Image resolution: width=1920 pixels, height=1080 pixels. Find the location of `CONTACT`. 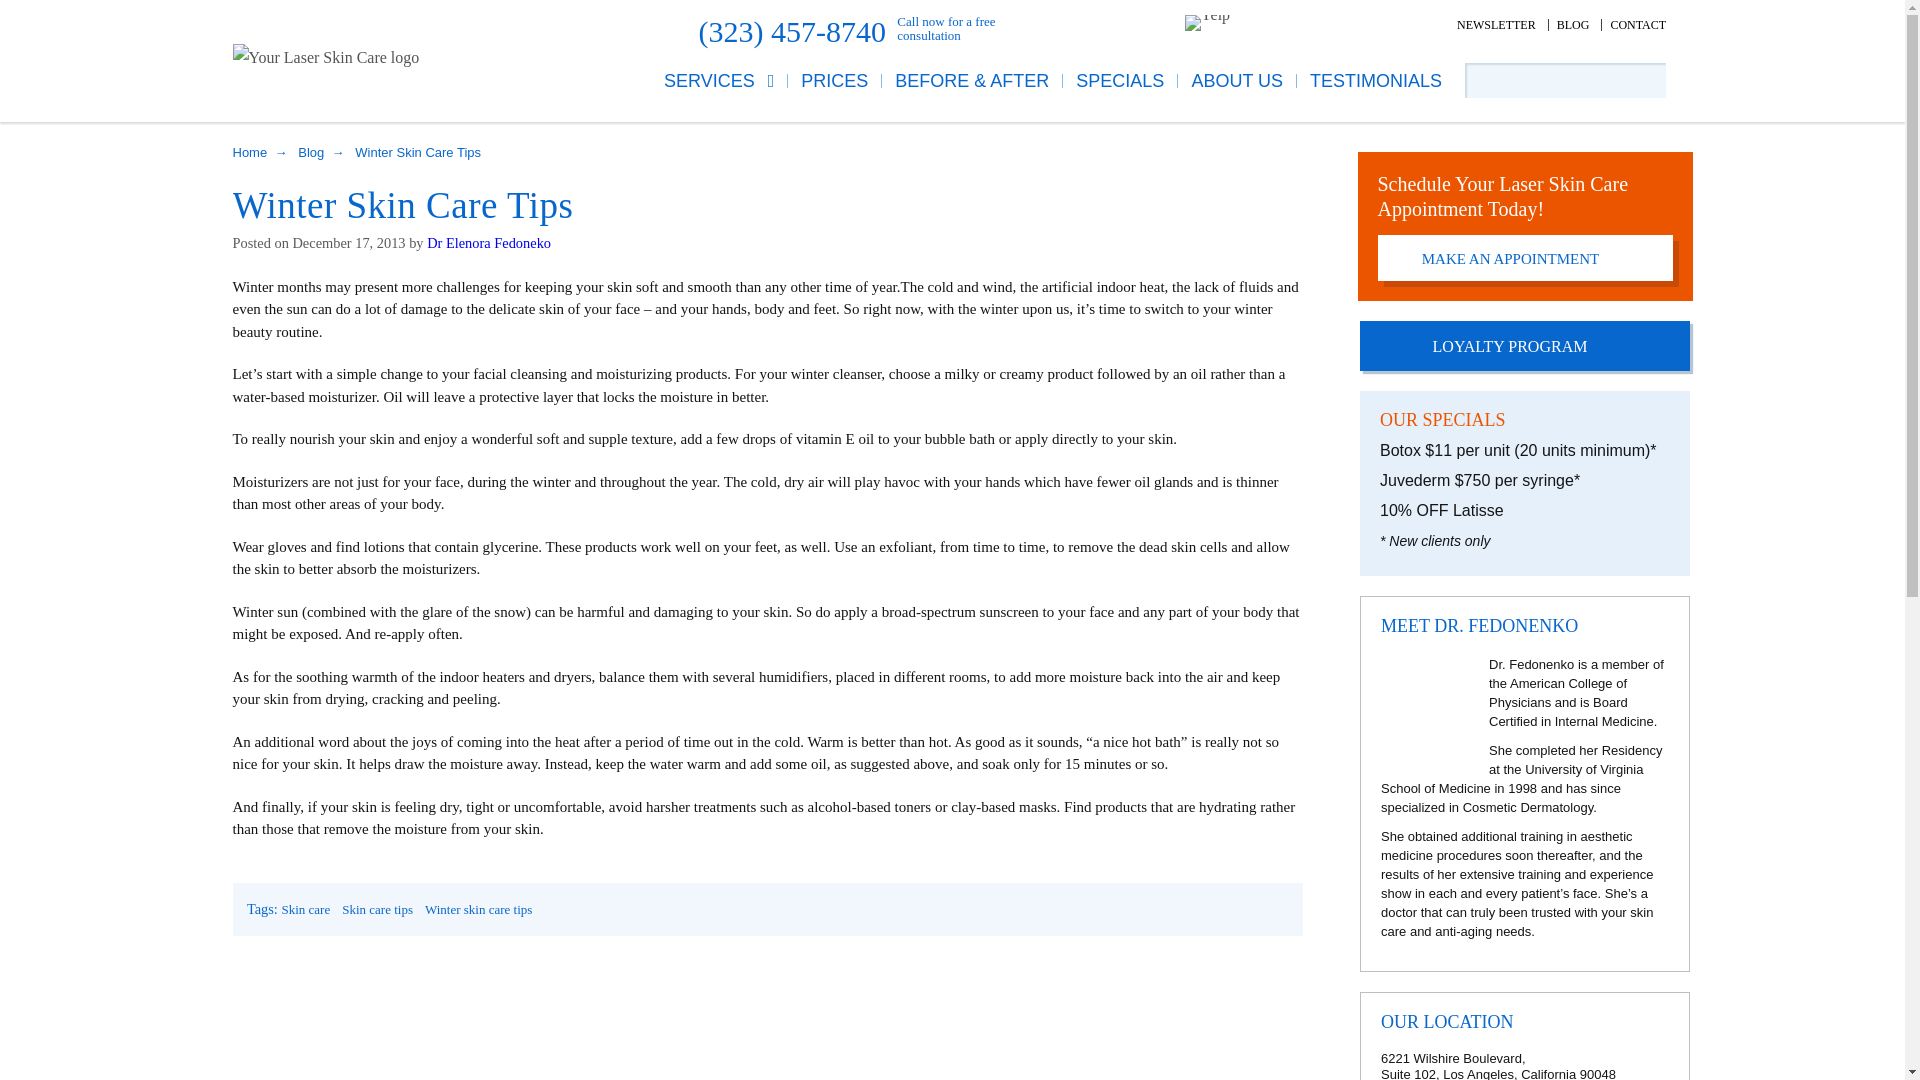

CONTACT is located at coordinates (1638, 25).